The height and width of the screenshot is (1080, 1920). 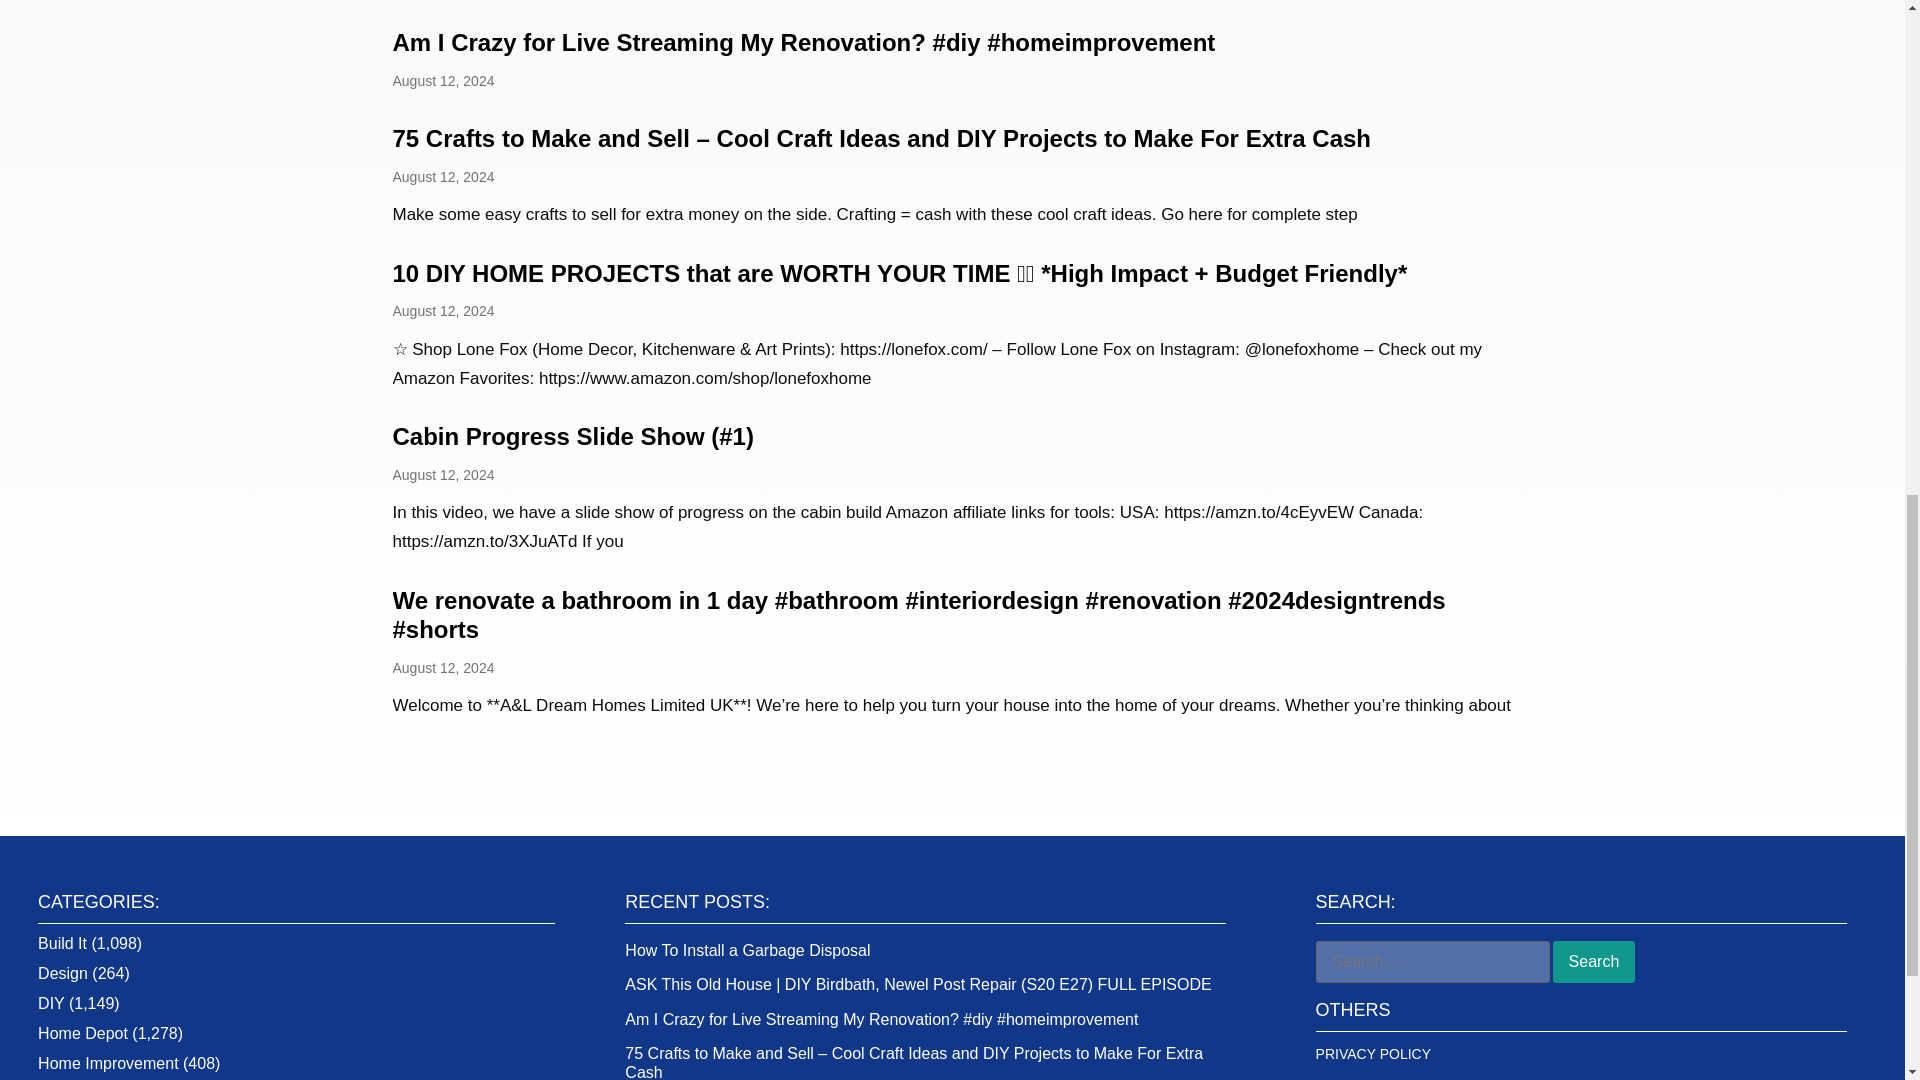 I want to click on Search, so click(x=1594, y=961).